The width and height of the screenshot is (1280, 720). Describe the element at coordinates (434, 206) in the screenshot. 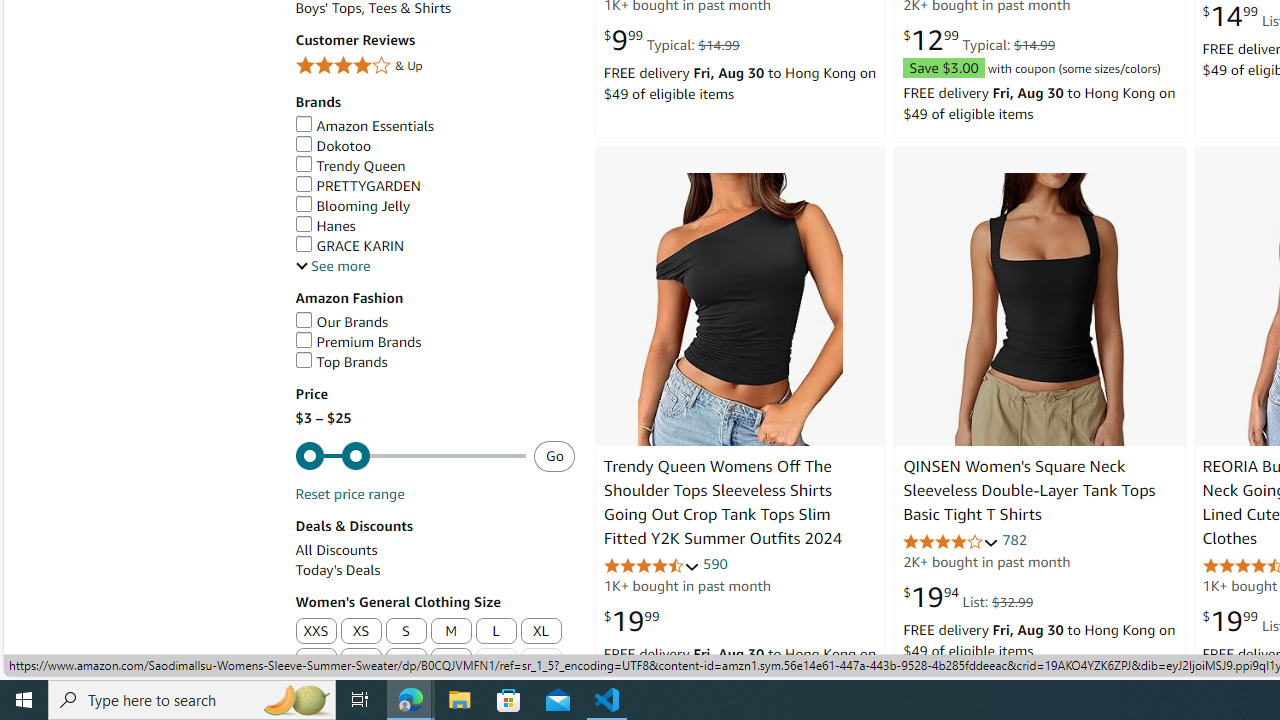

I see `Blooming Jelly` at that location.